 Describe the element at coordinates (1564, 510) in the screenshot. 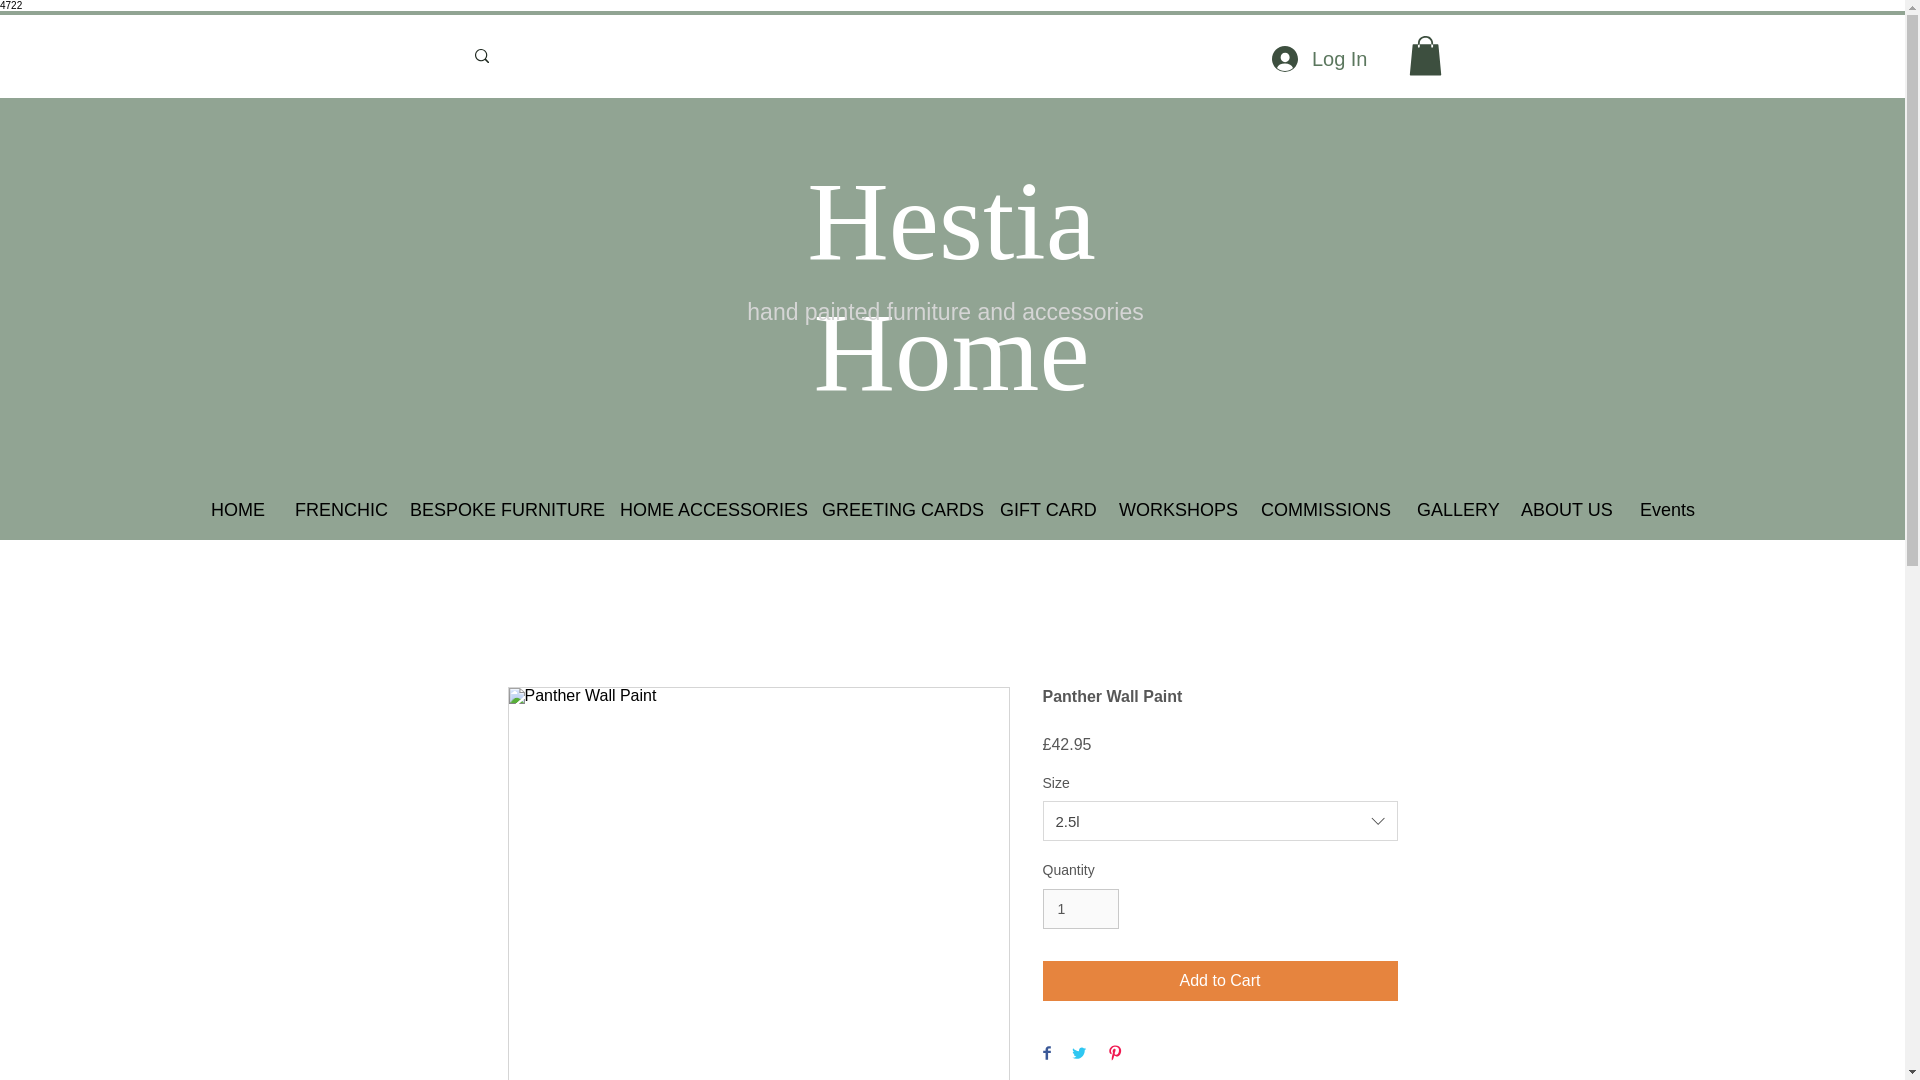

I see `ABOUT US` at that location.